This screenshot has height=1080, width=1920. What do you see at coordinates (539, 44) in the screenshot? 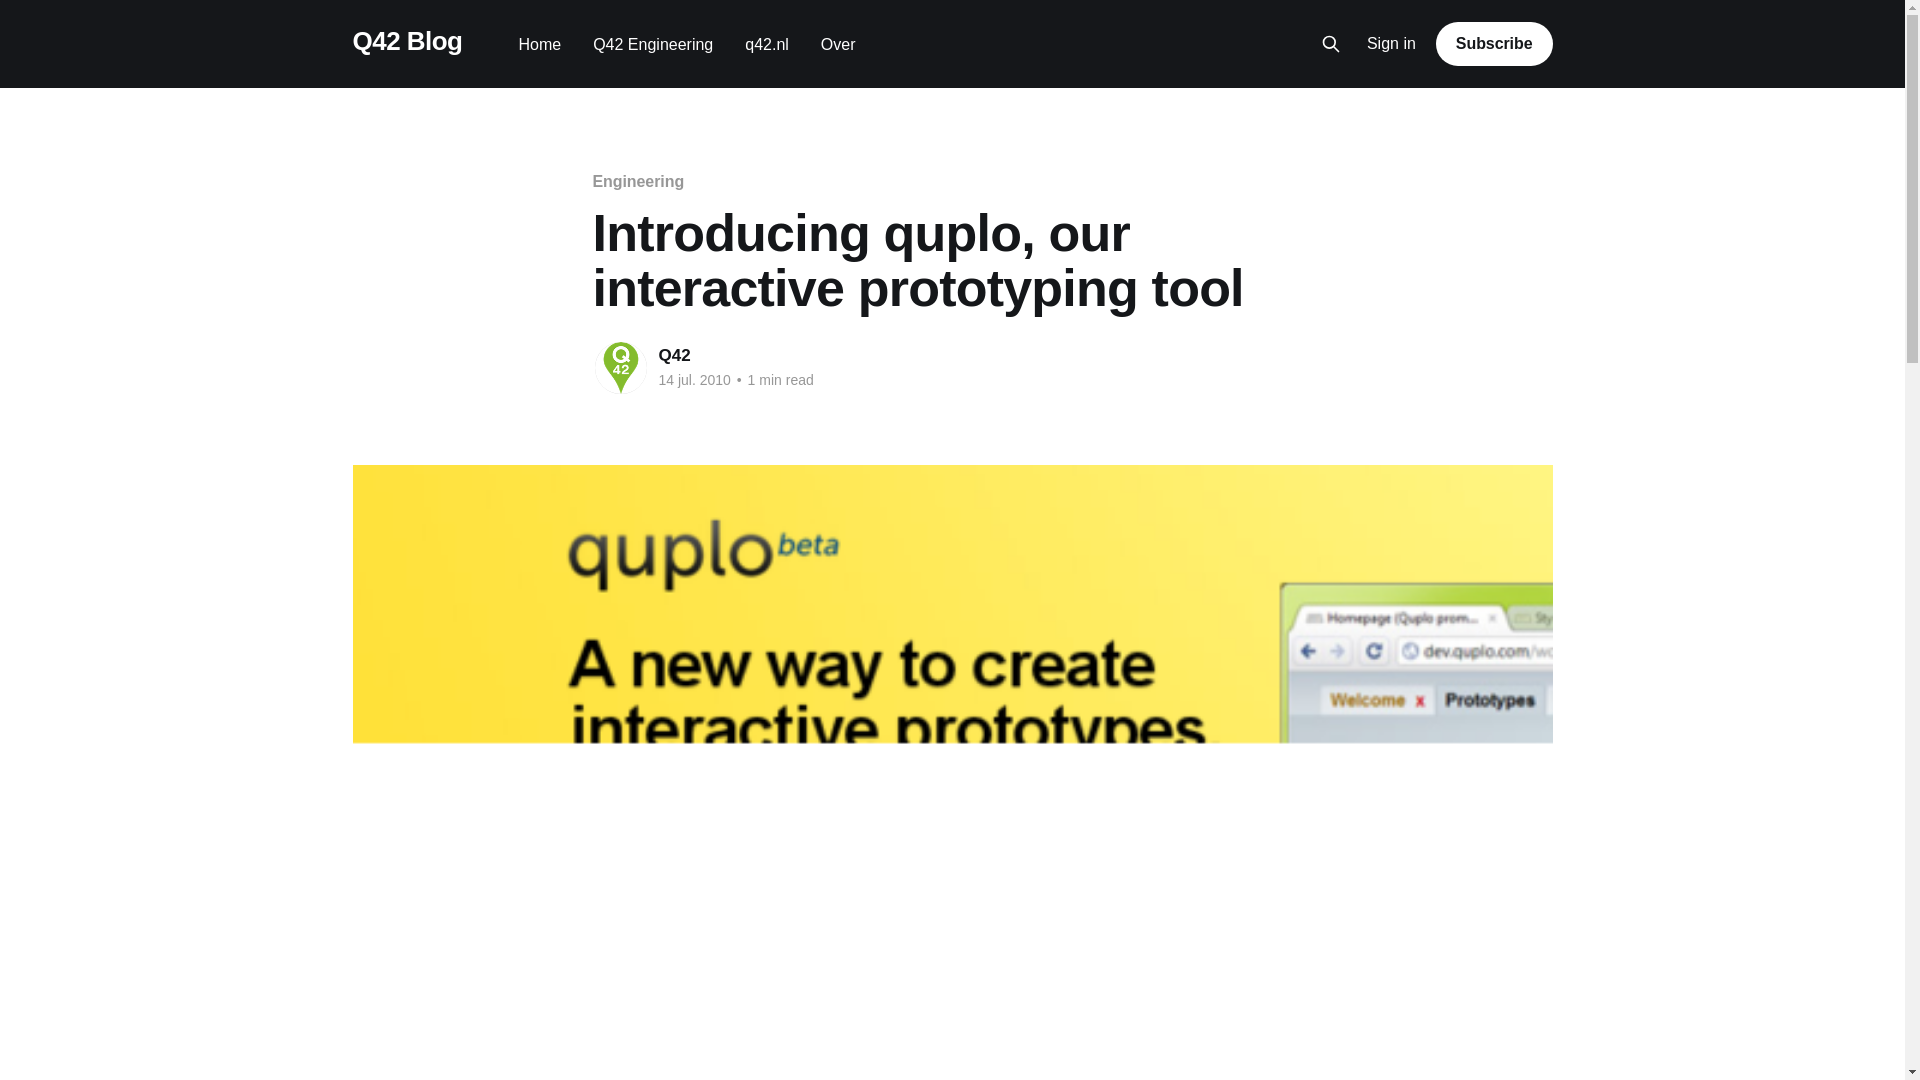
I see `Home` at bounding box center [539, 44].